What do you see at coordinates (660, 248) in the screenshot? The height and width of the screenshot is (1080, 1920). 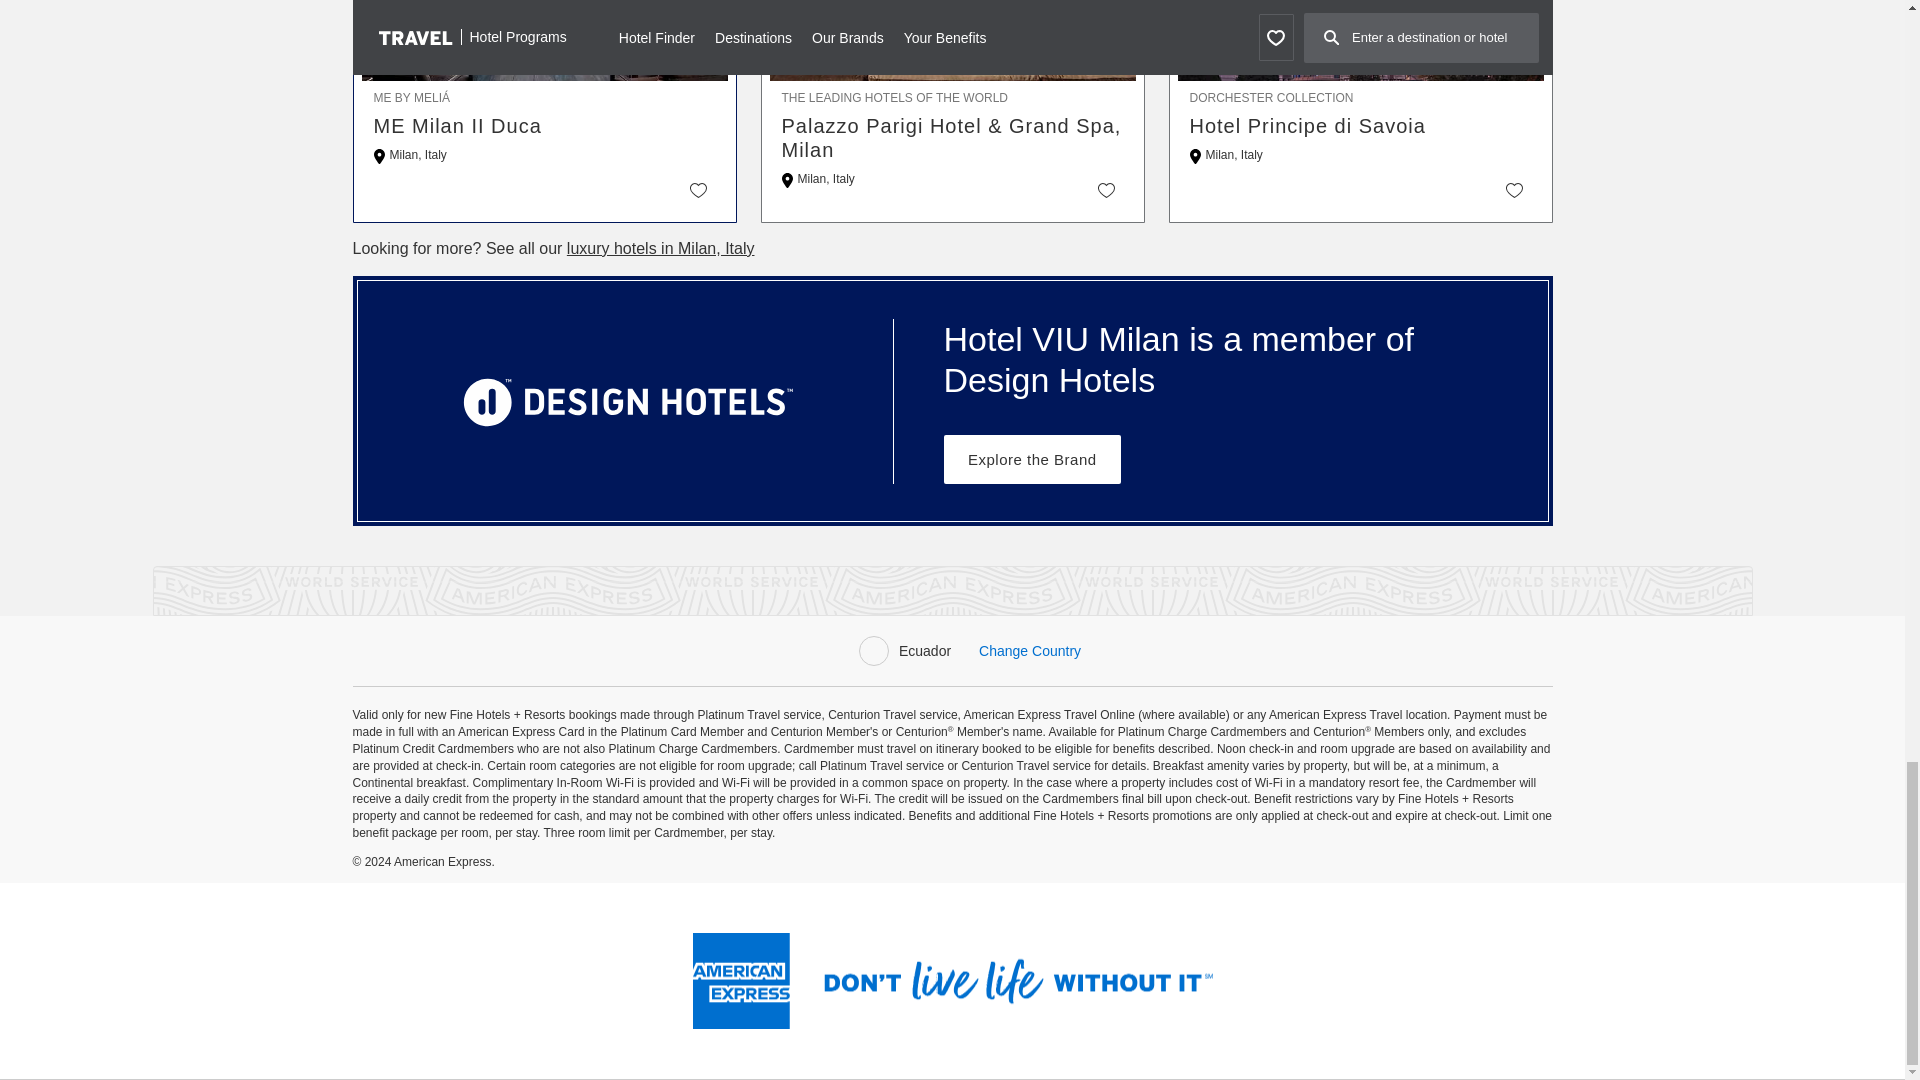 I see `luxury hotels in Milan, Italy` at bounding box center [660, 248].